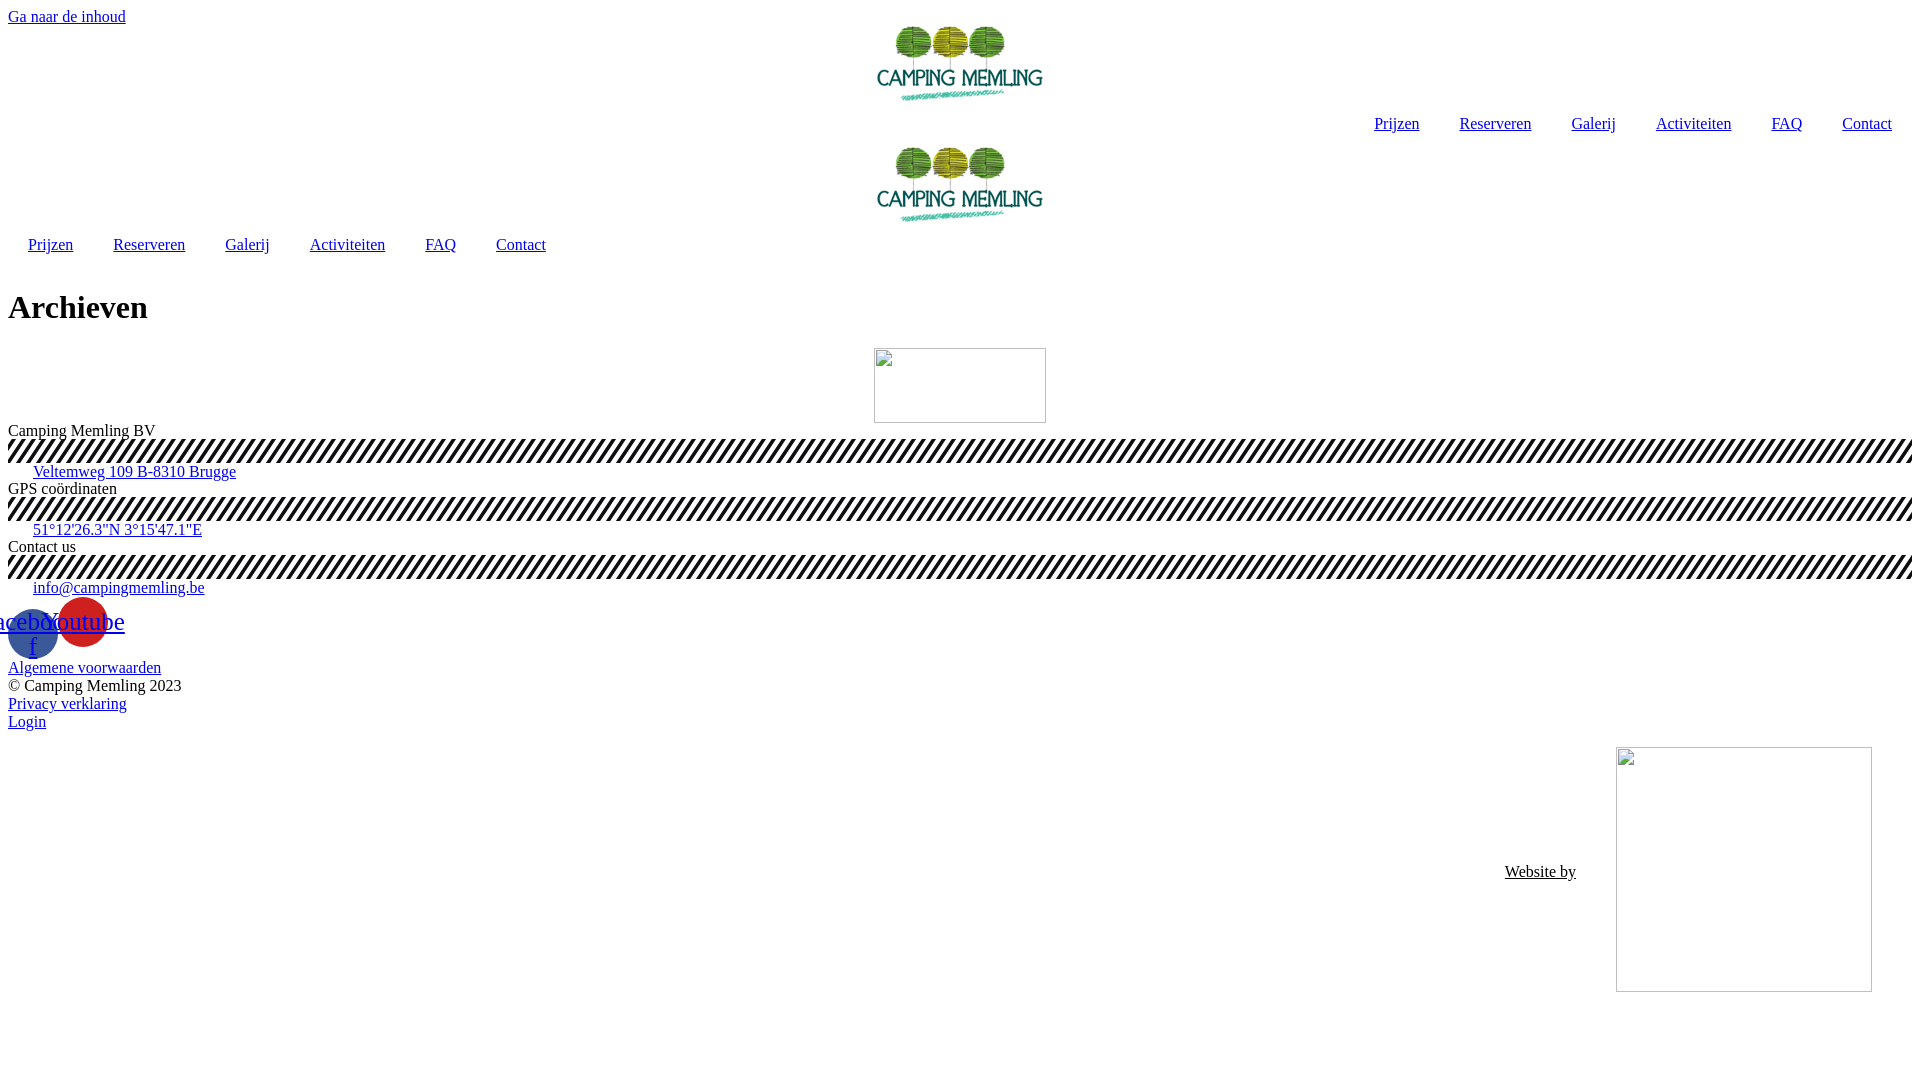 The height and width of the screenshot is (1080, 1920). What do you see at coordinates (83, 622) in the screenshot?
I see `Youtube` at bounding box center [83, 622].